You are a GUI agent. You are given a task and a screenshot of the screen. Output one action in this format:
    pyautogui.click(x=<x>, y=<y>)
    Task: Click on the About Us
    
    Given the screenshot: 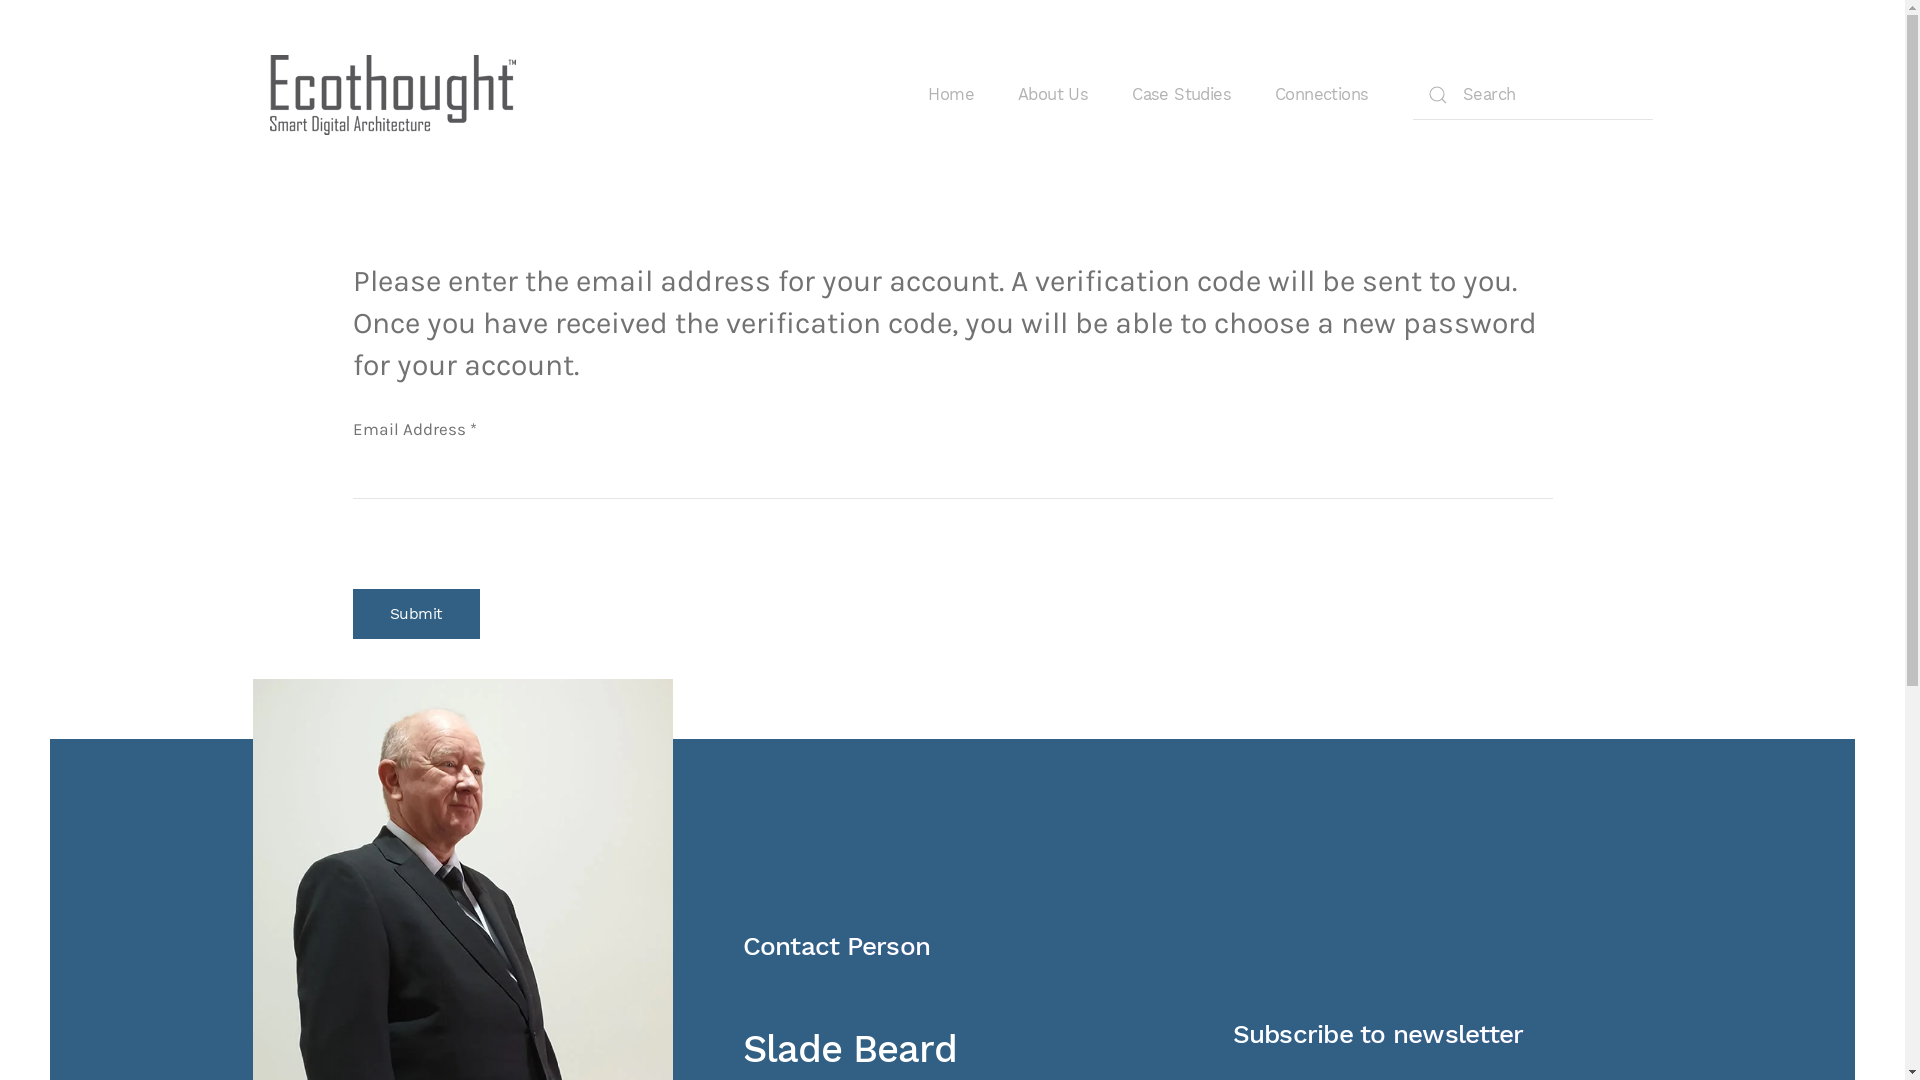 What is the action you would take?
    pyautogui.click(x=1052, y=95)
    